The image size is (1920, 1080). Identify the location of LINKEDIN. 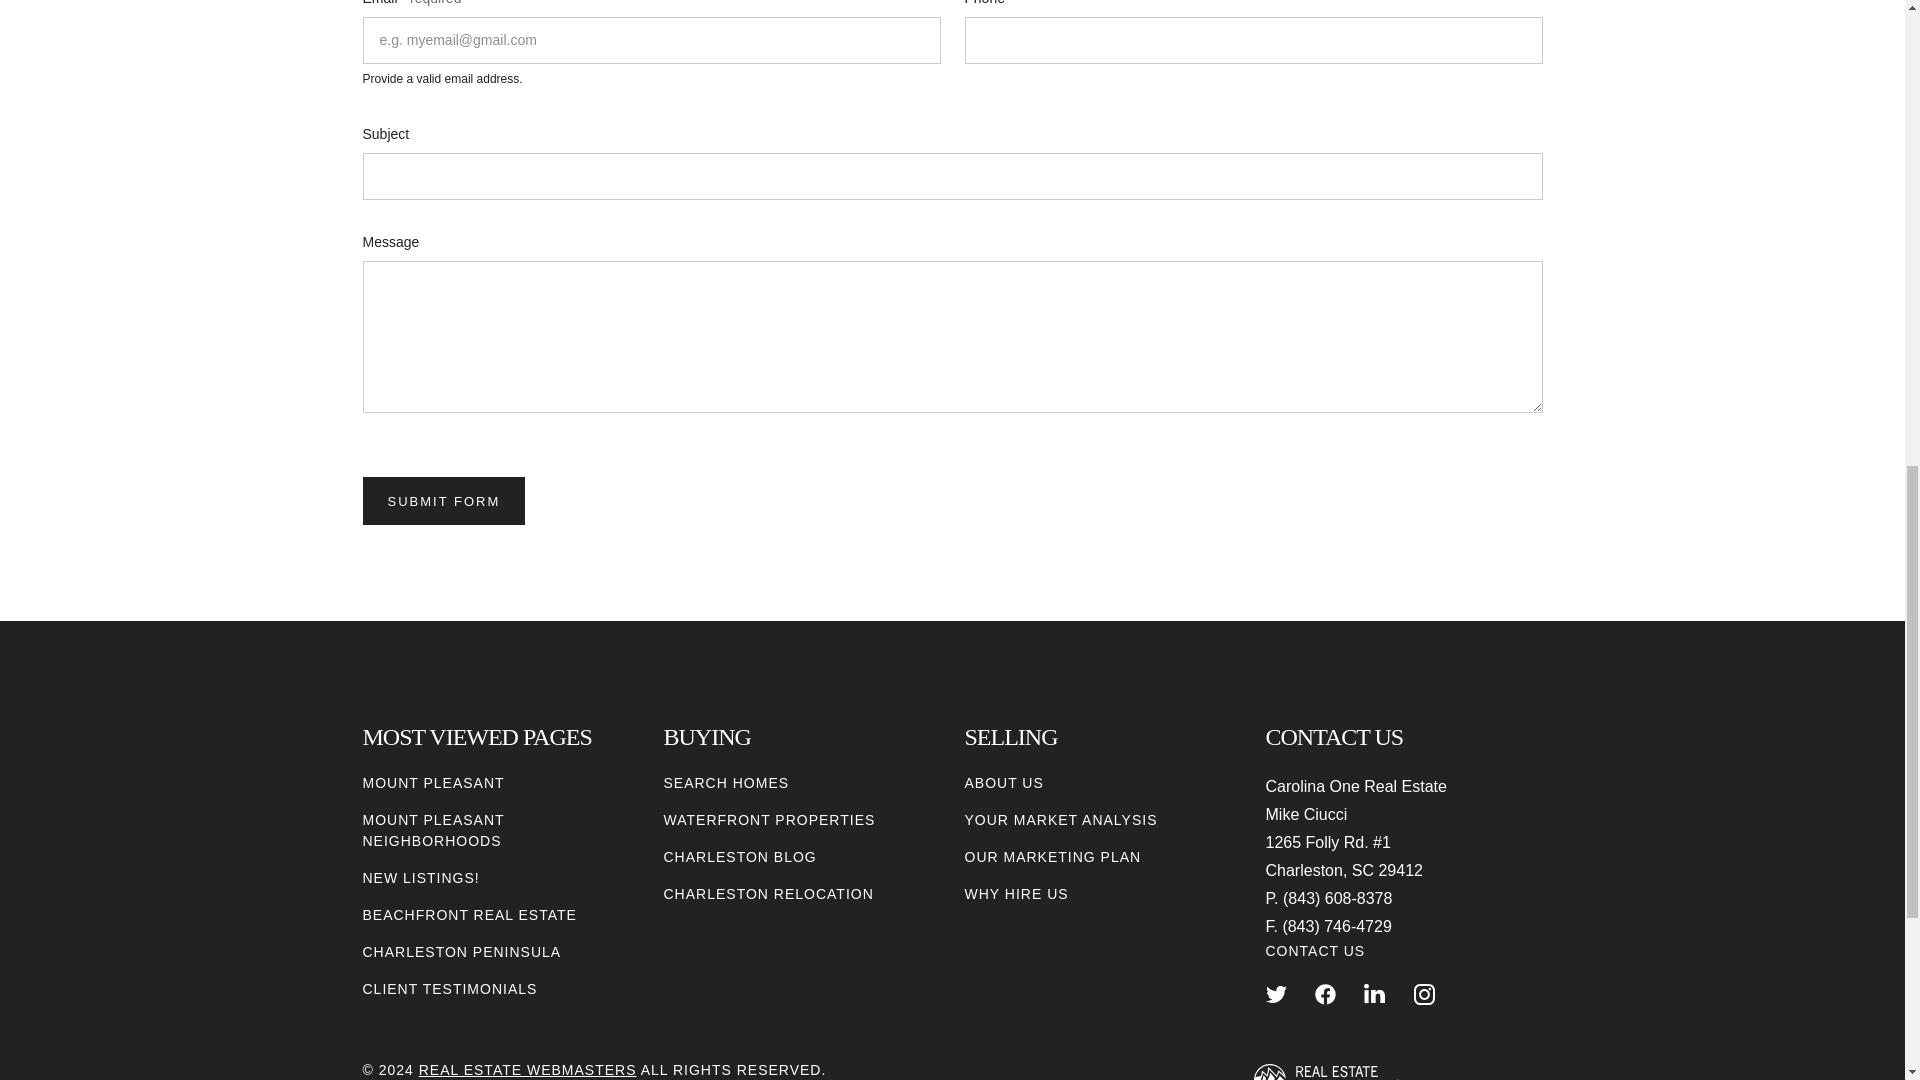
(1374, 994).